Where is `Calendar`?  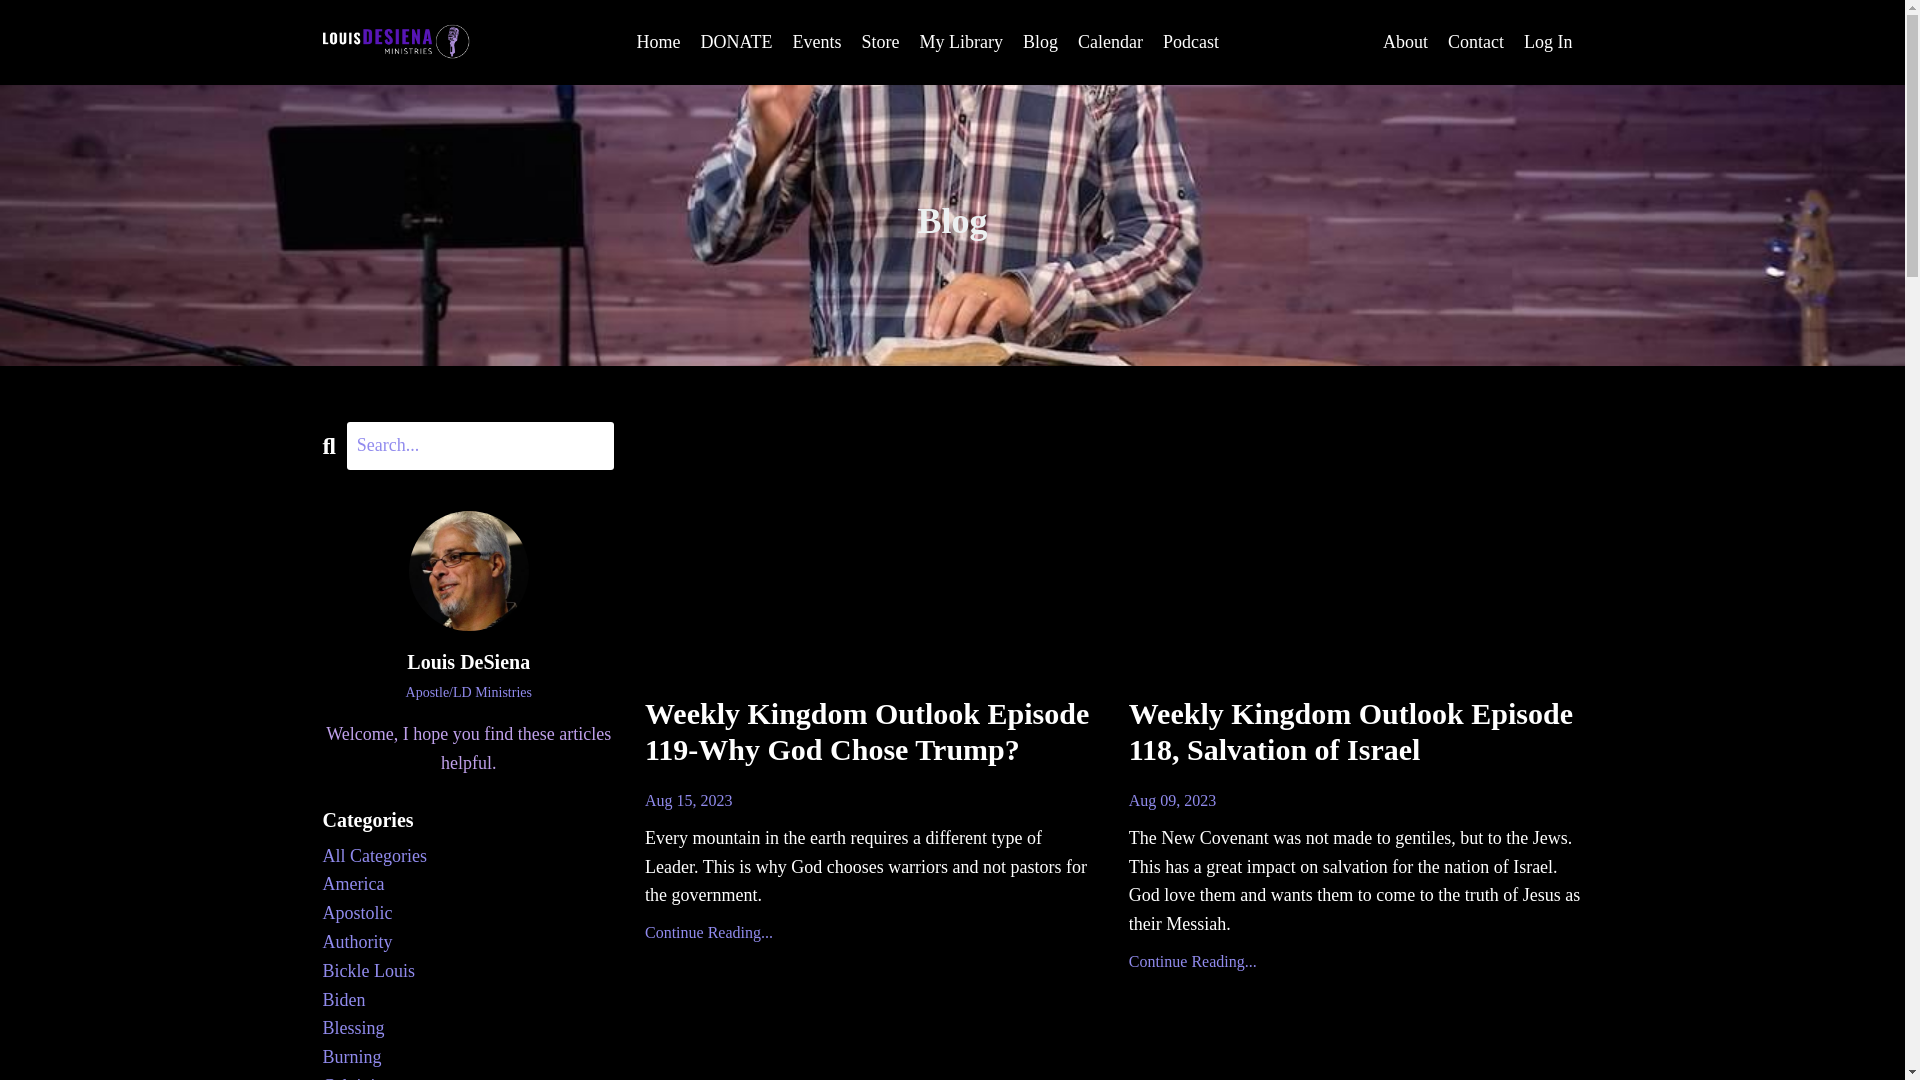
Calendar is located at coordinates (1110, 42).